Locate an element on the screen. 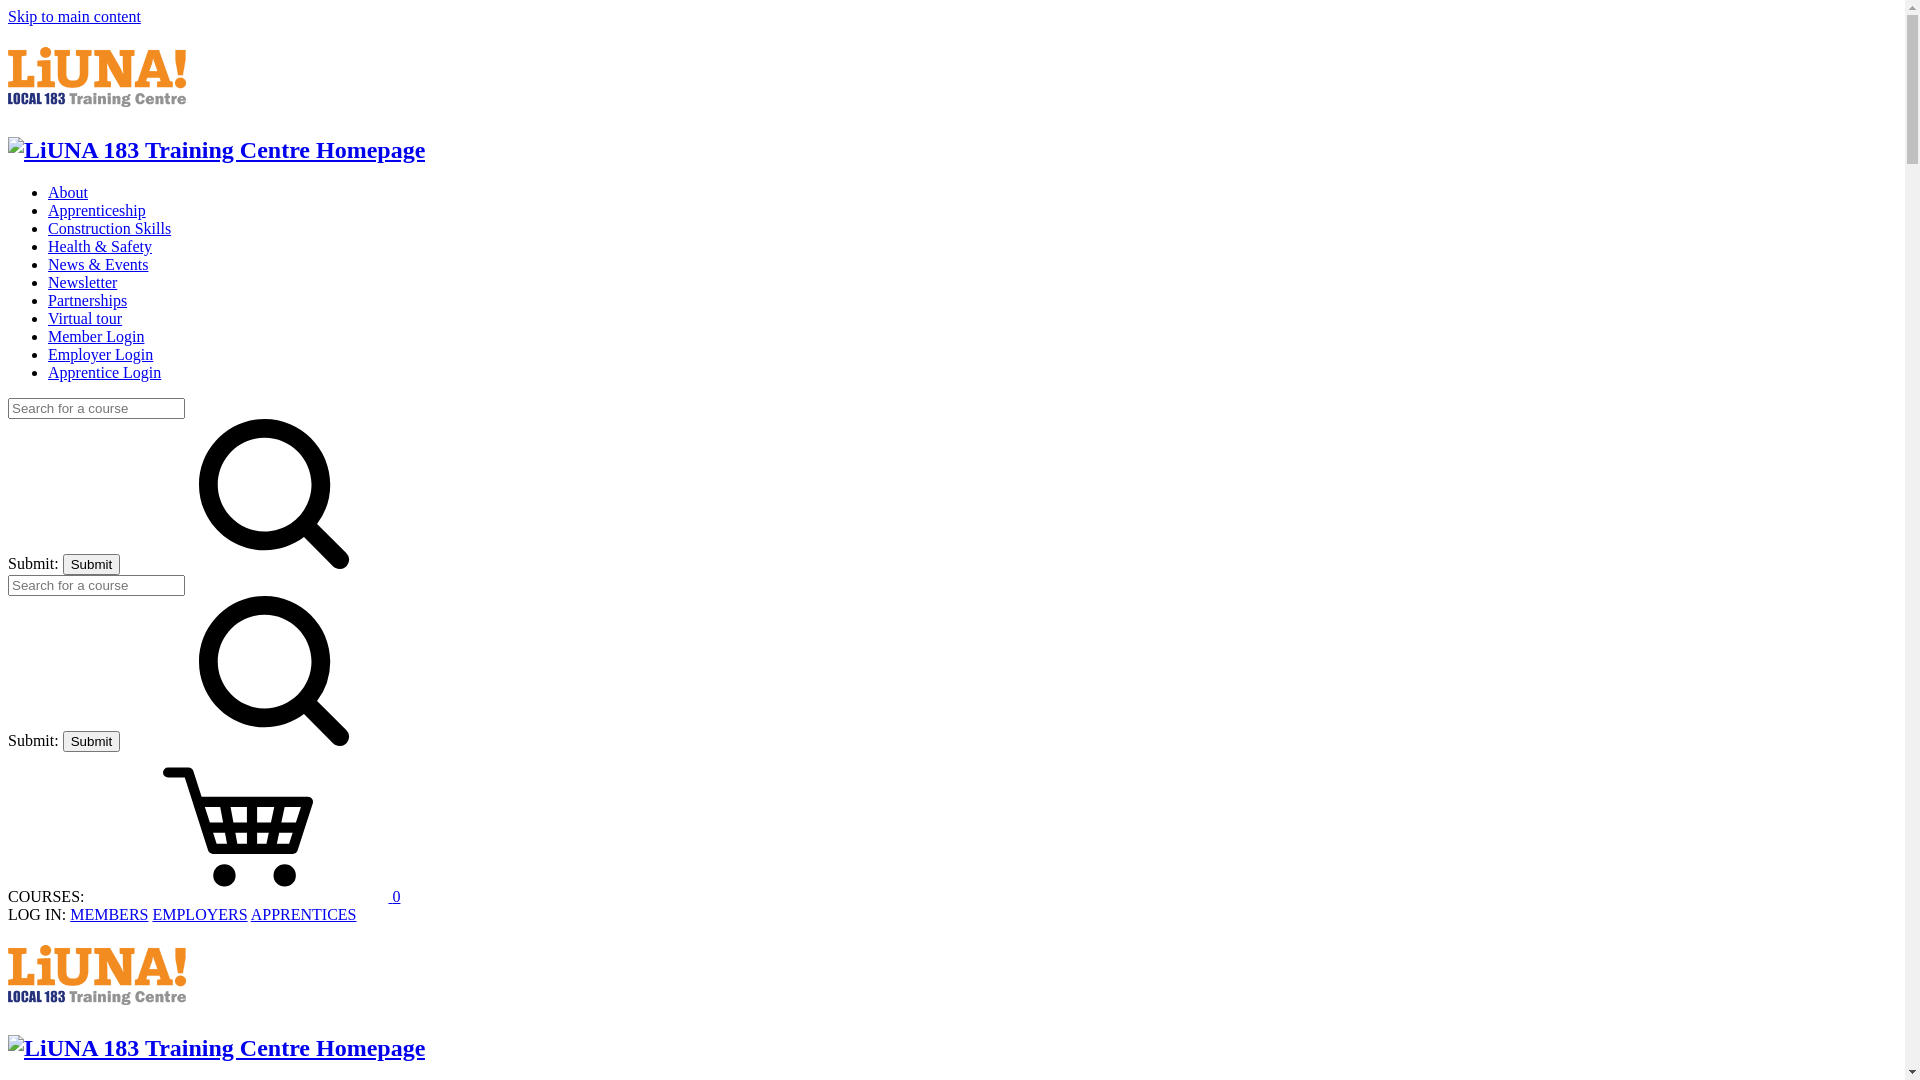 The width and height of the screenshot is (1920, 1080). Apprentice Login is located at coordinates (104, 372).